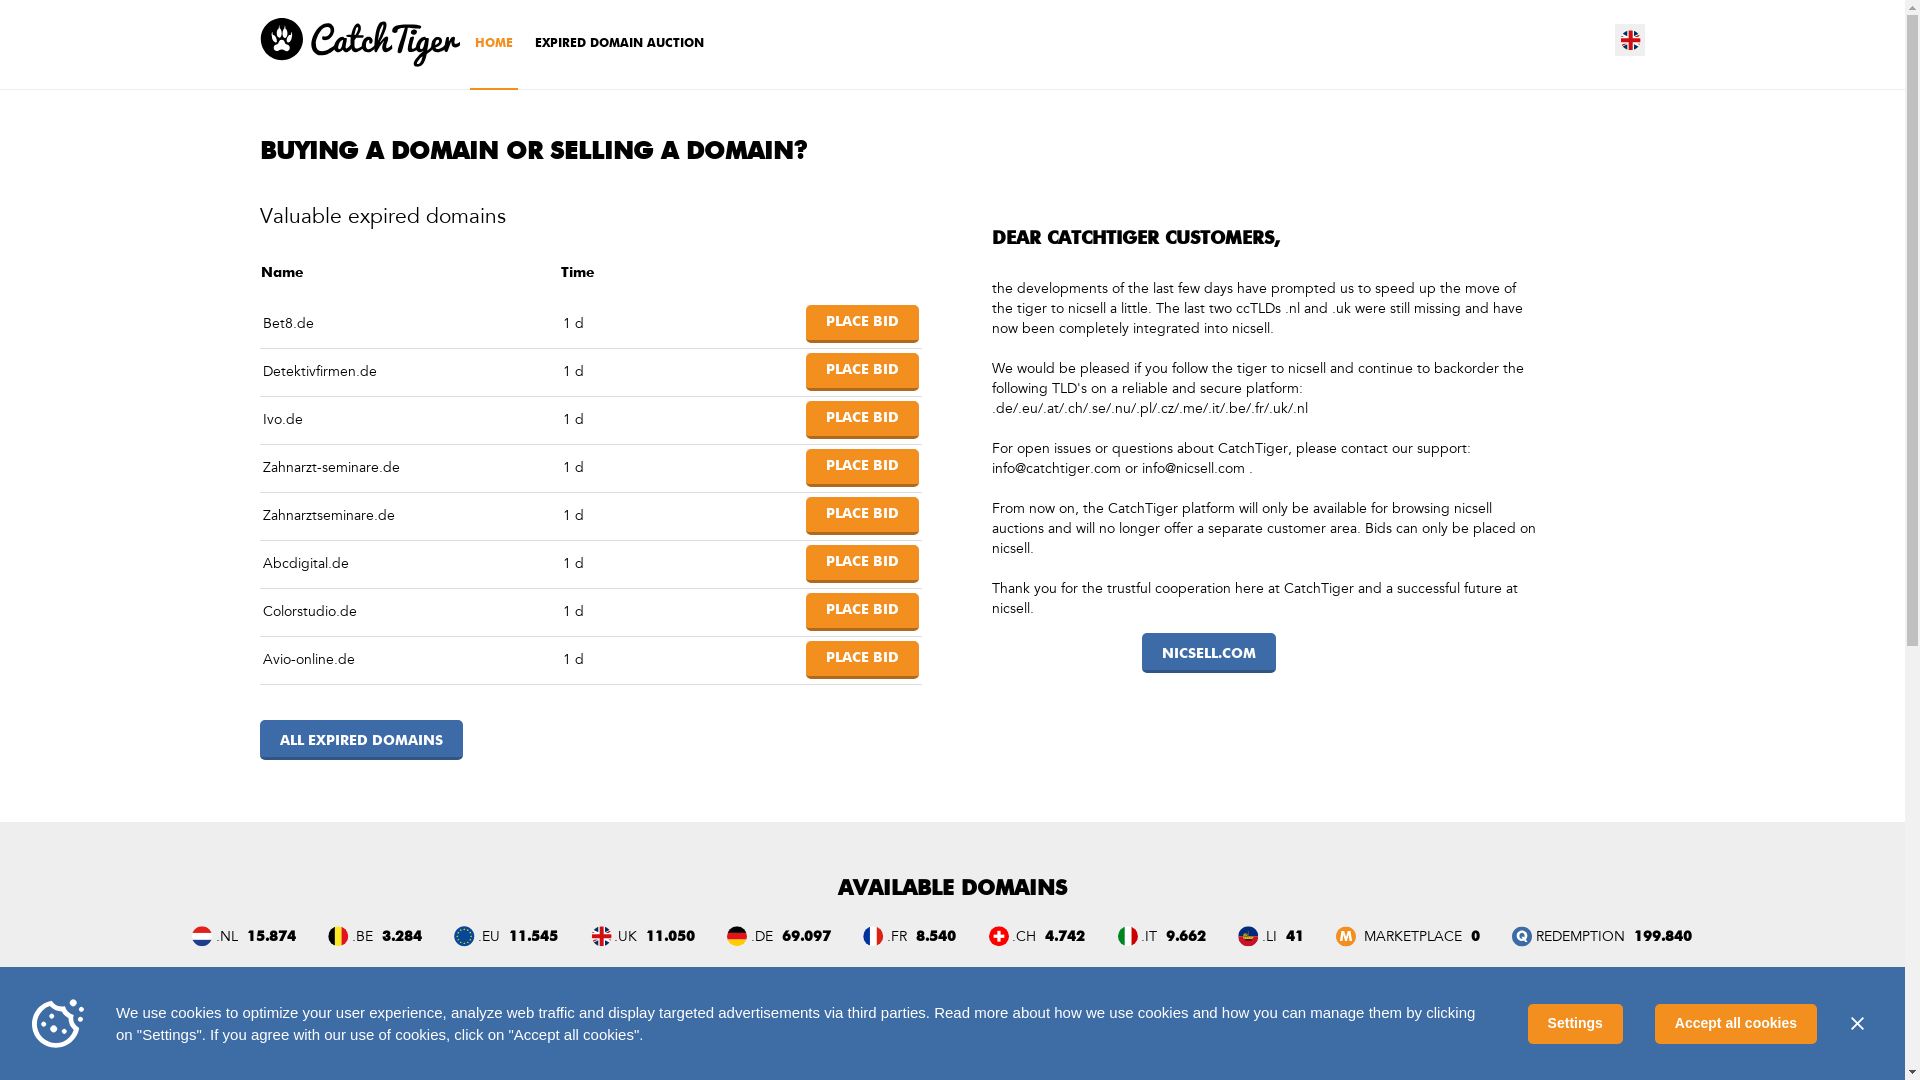 This screenshot has width=1920, height=1080. I want to click on PLACE BID, so click(862, 612).